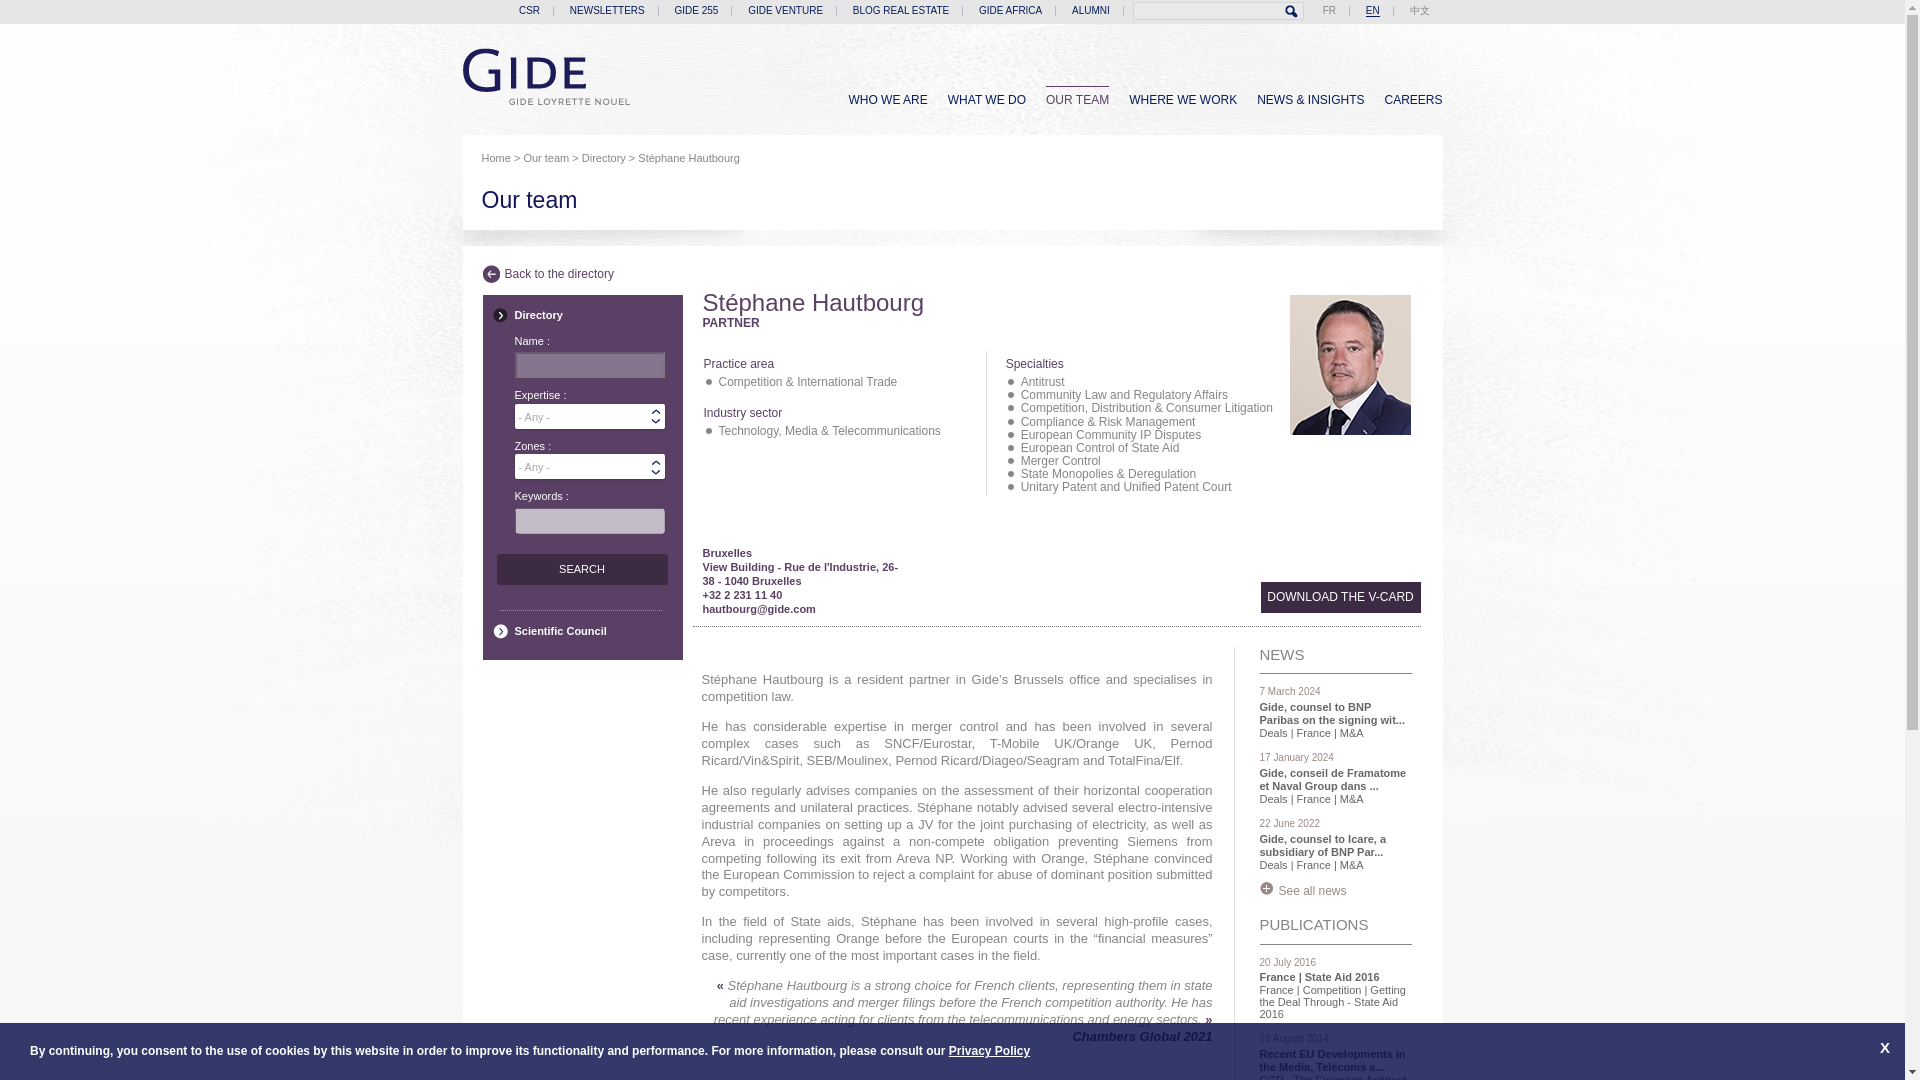  Describe the element at coordinates (1078, 99) in the screenshot. I see `OUR TEAM` at that location.